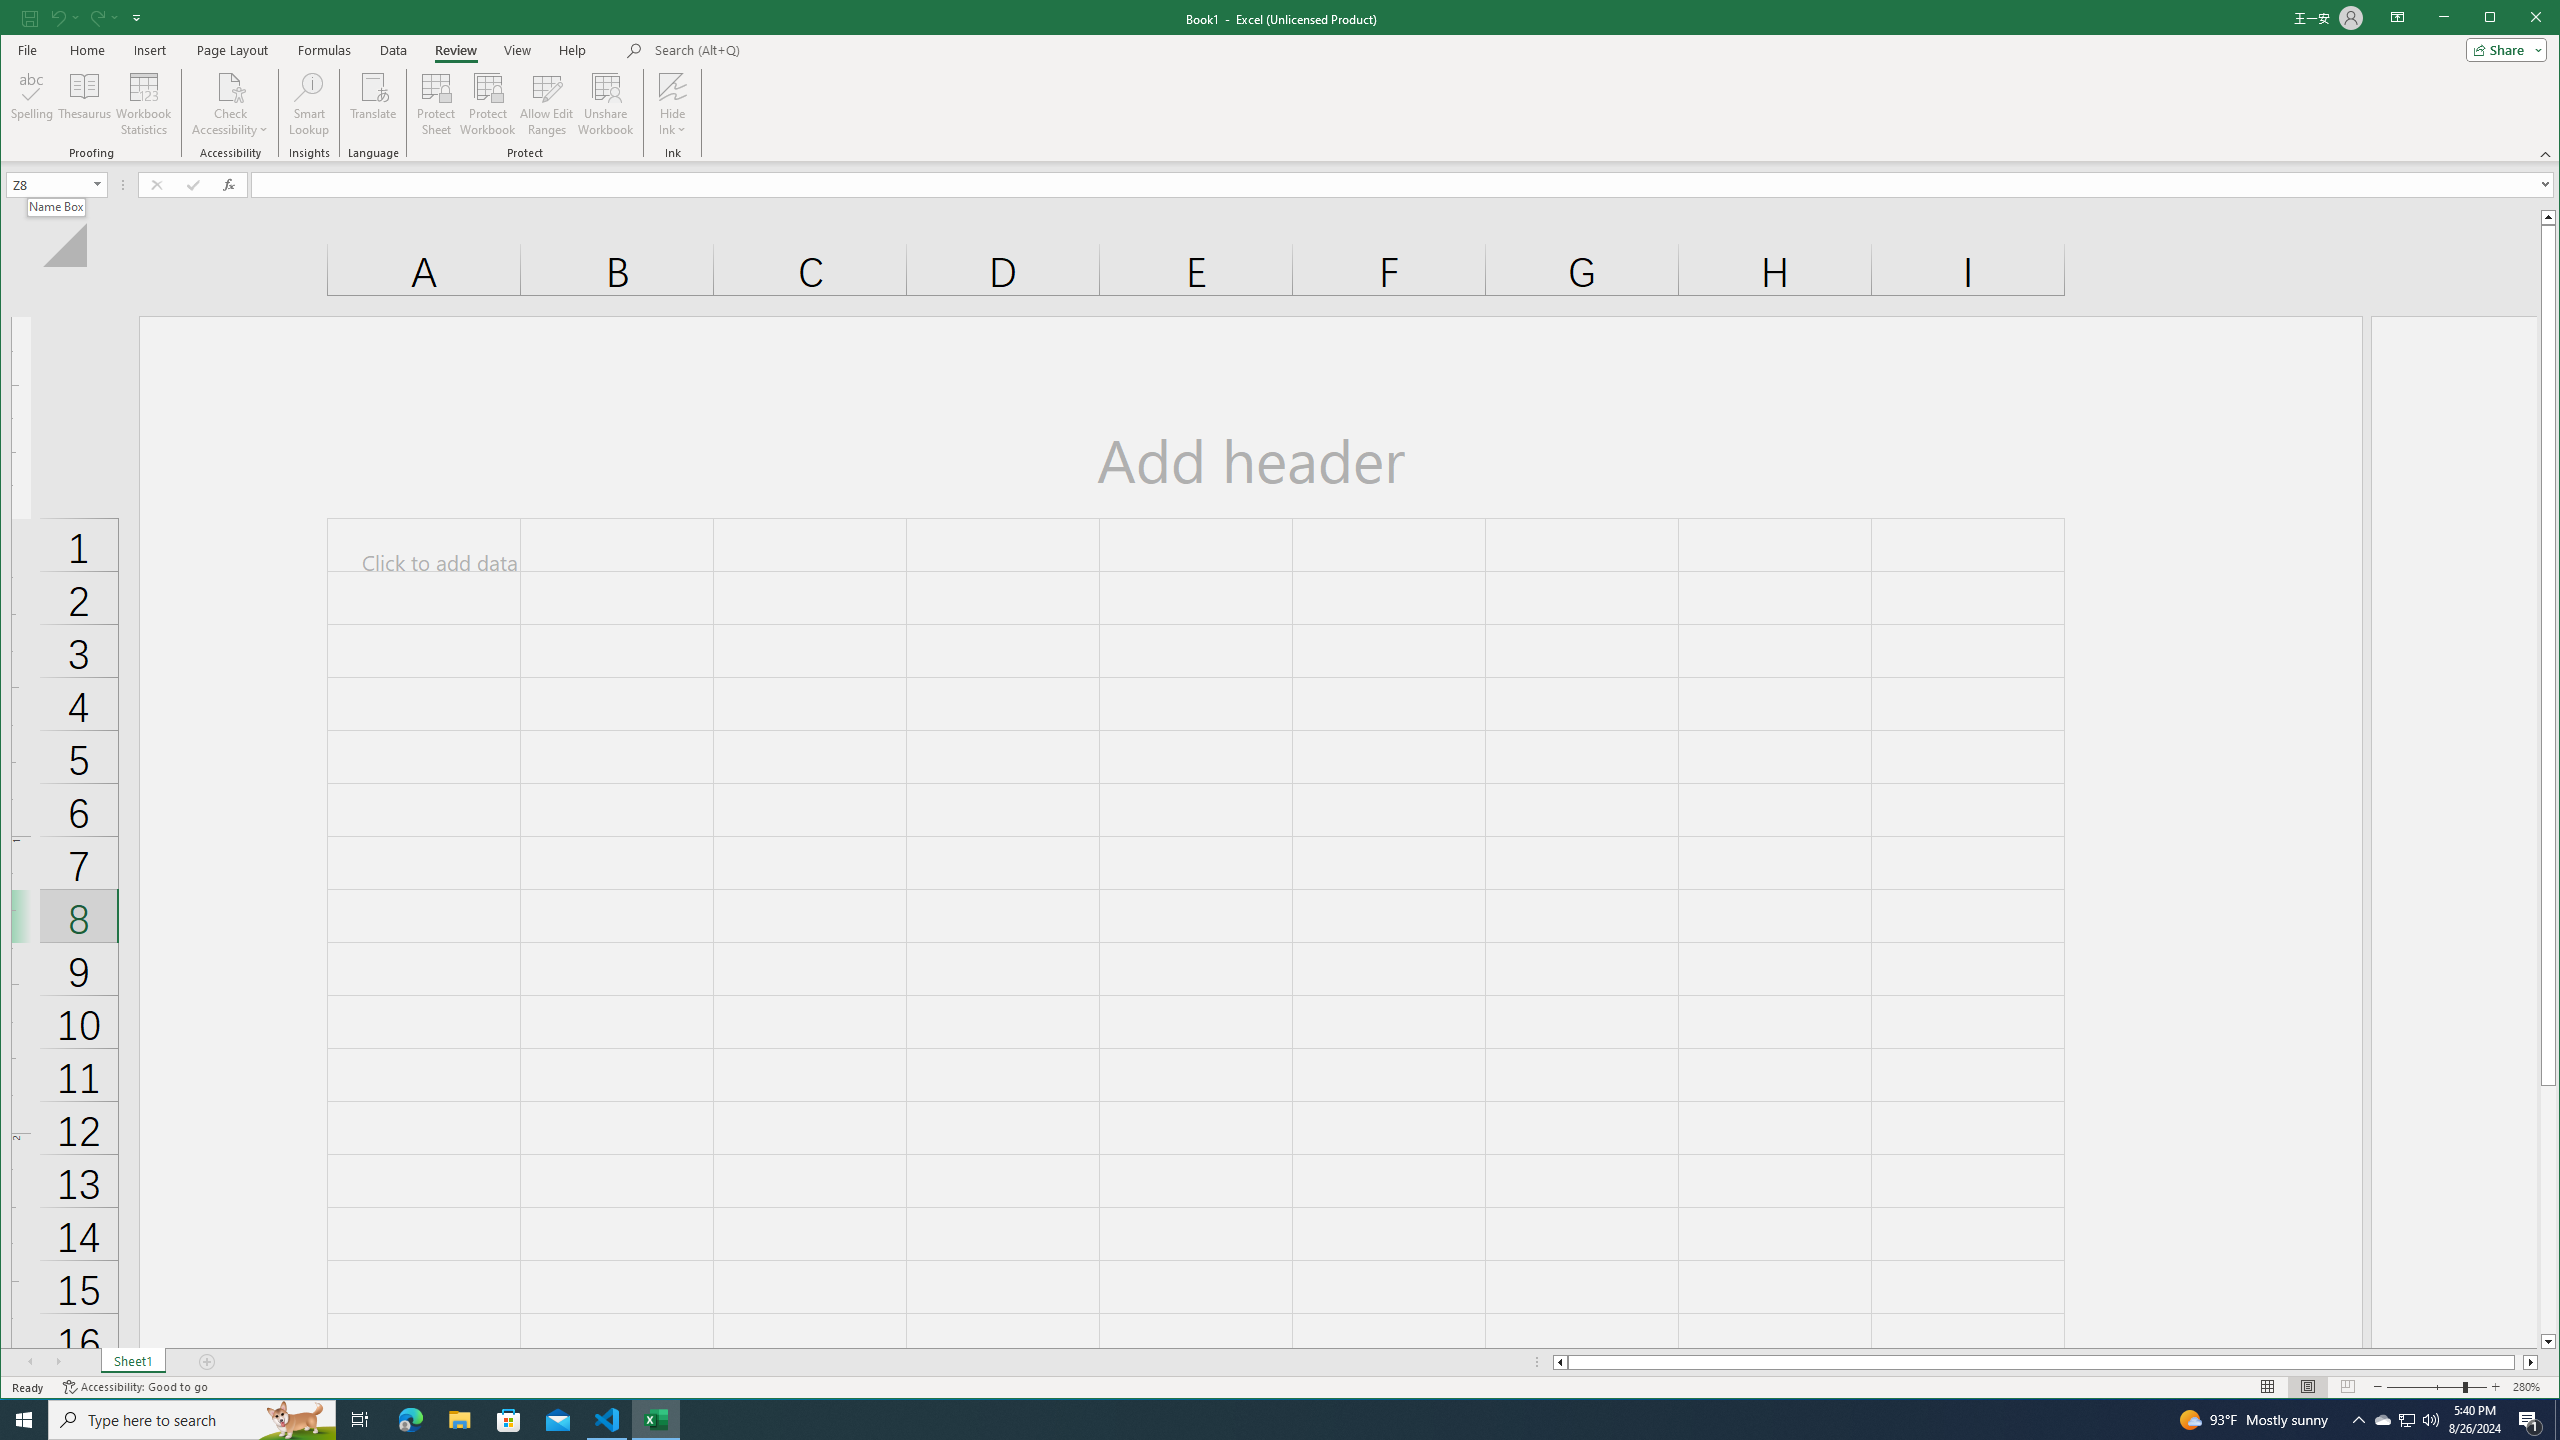  What do you see at coordinates (672, 86) in the screenshot?
I see `User Promoted Notification Area` at bounding box center [672, 86].